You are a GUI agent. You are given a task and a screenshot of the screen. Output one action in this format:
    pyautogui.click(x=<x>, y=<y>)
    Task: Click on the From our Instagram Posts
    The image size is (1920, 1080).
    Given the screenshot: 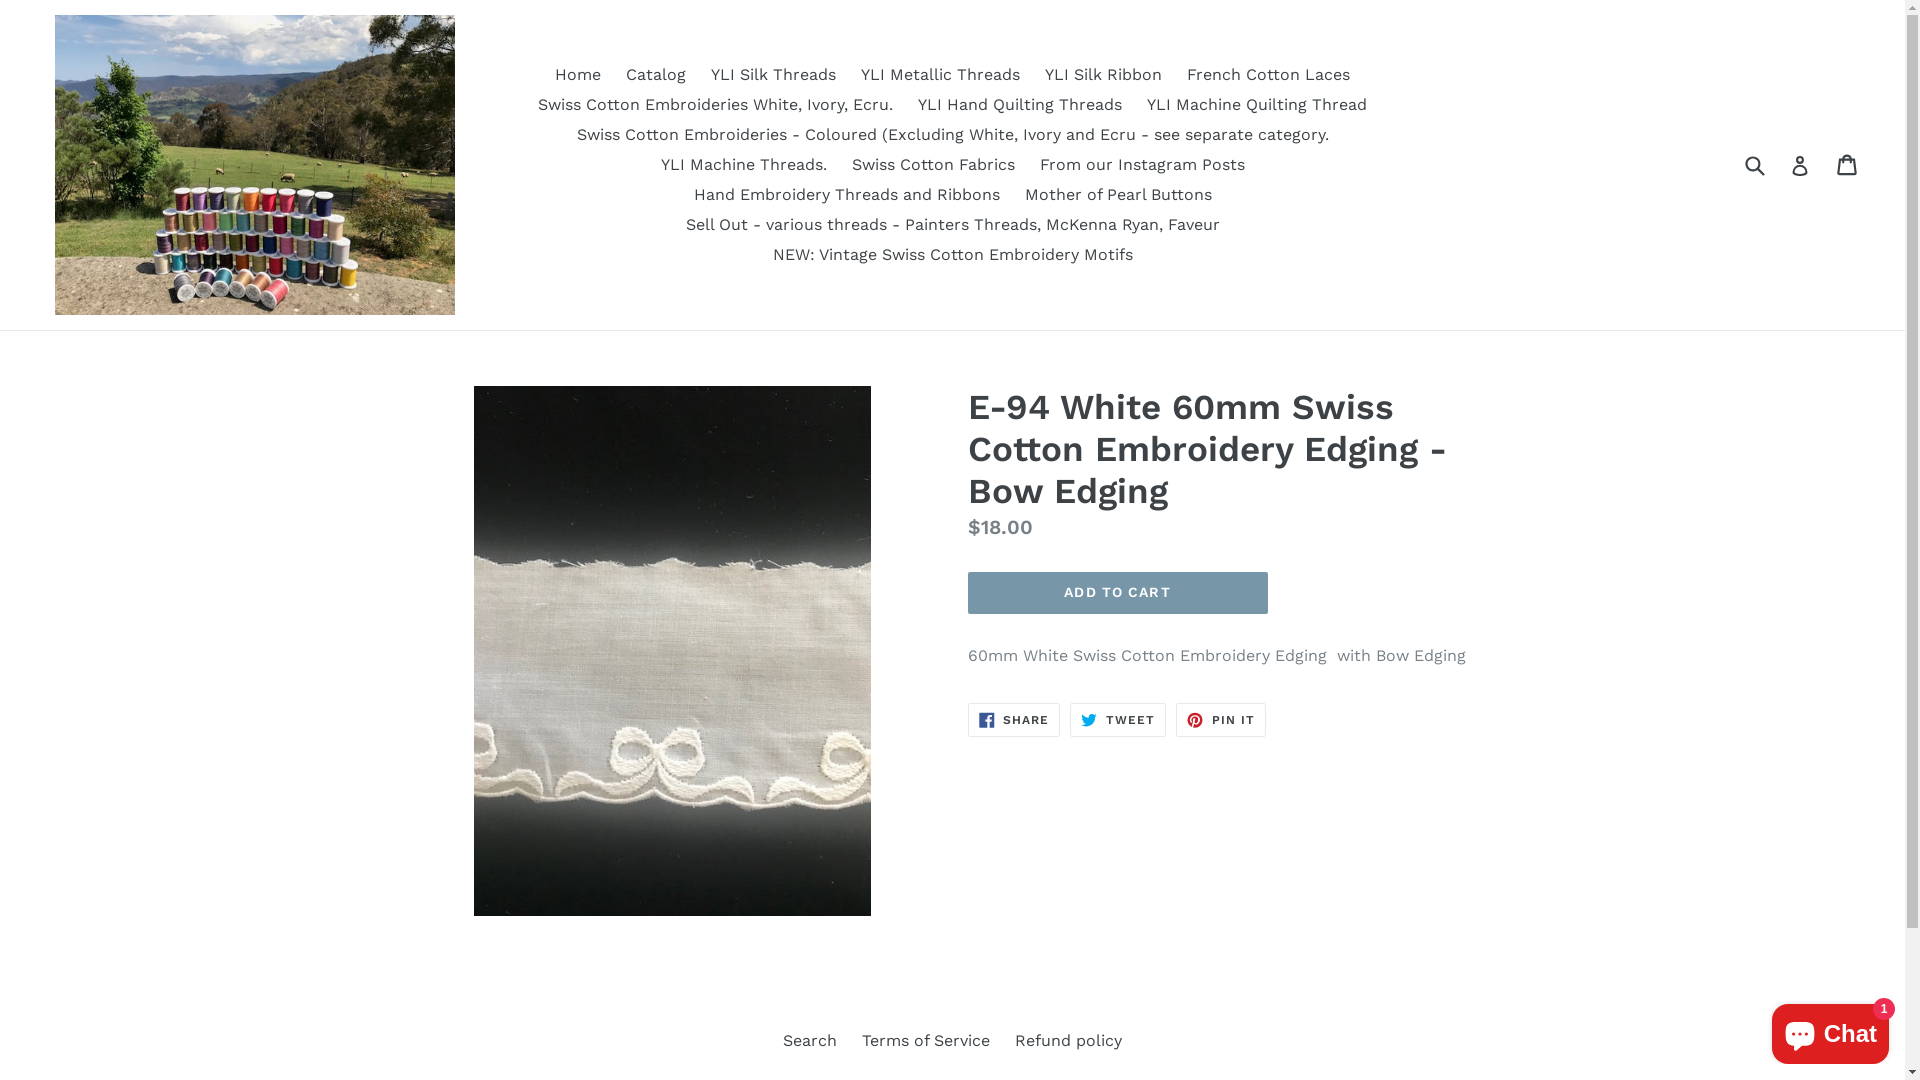 What is the action you would take?
    pyautogui.click(x=1142, y=165)
    